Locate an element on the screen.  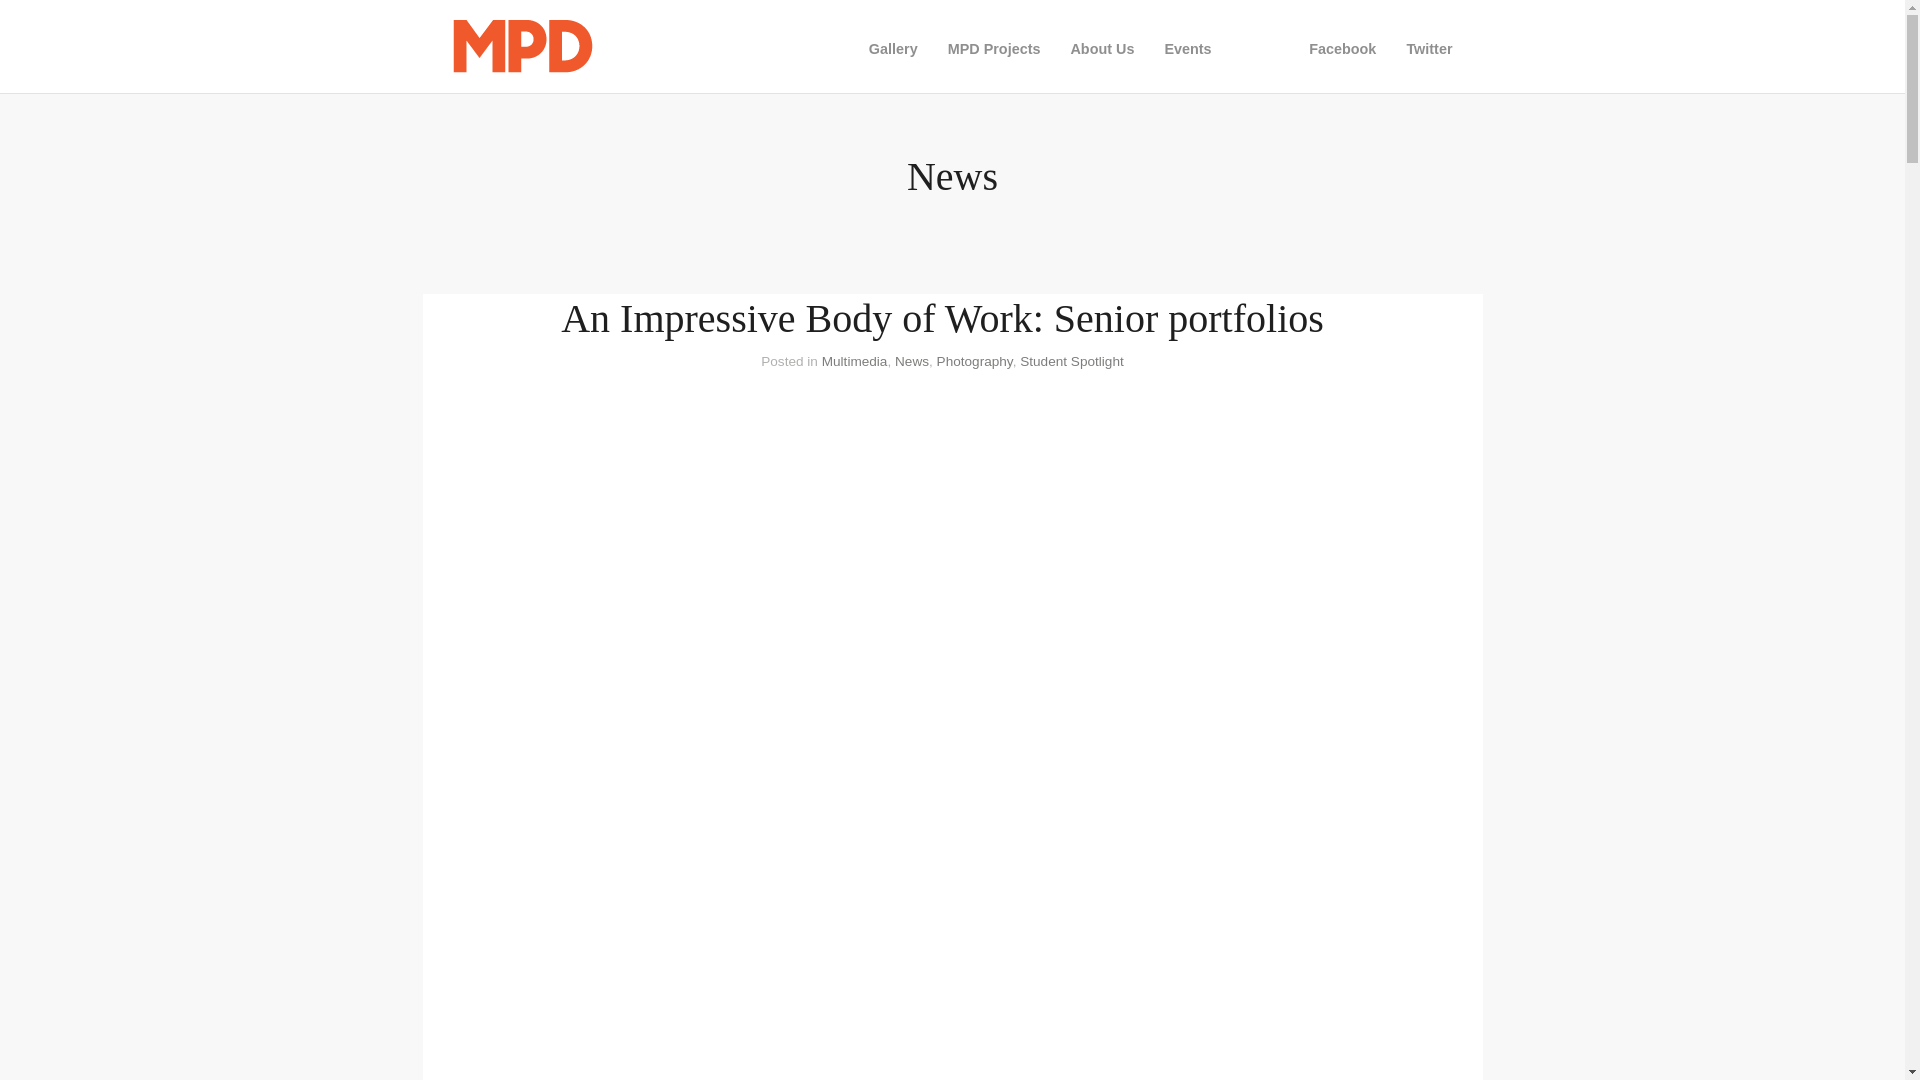
MPD Projects is located at coordinates (994, 48).